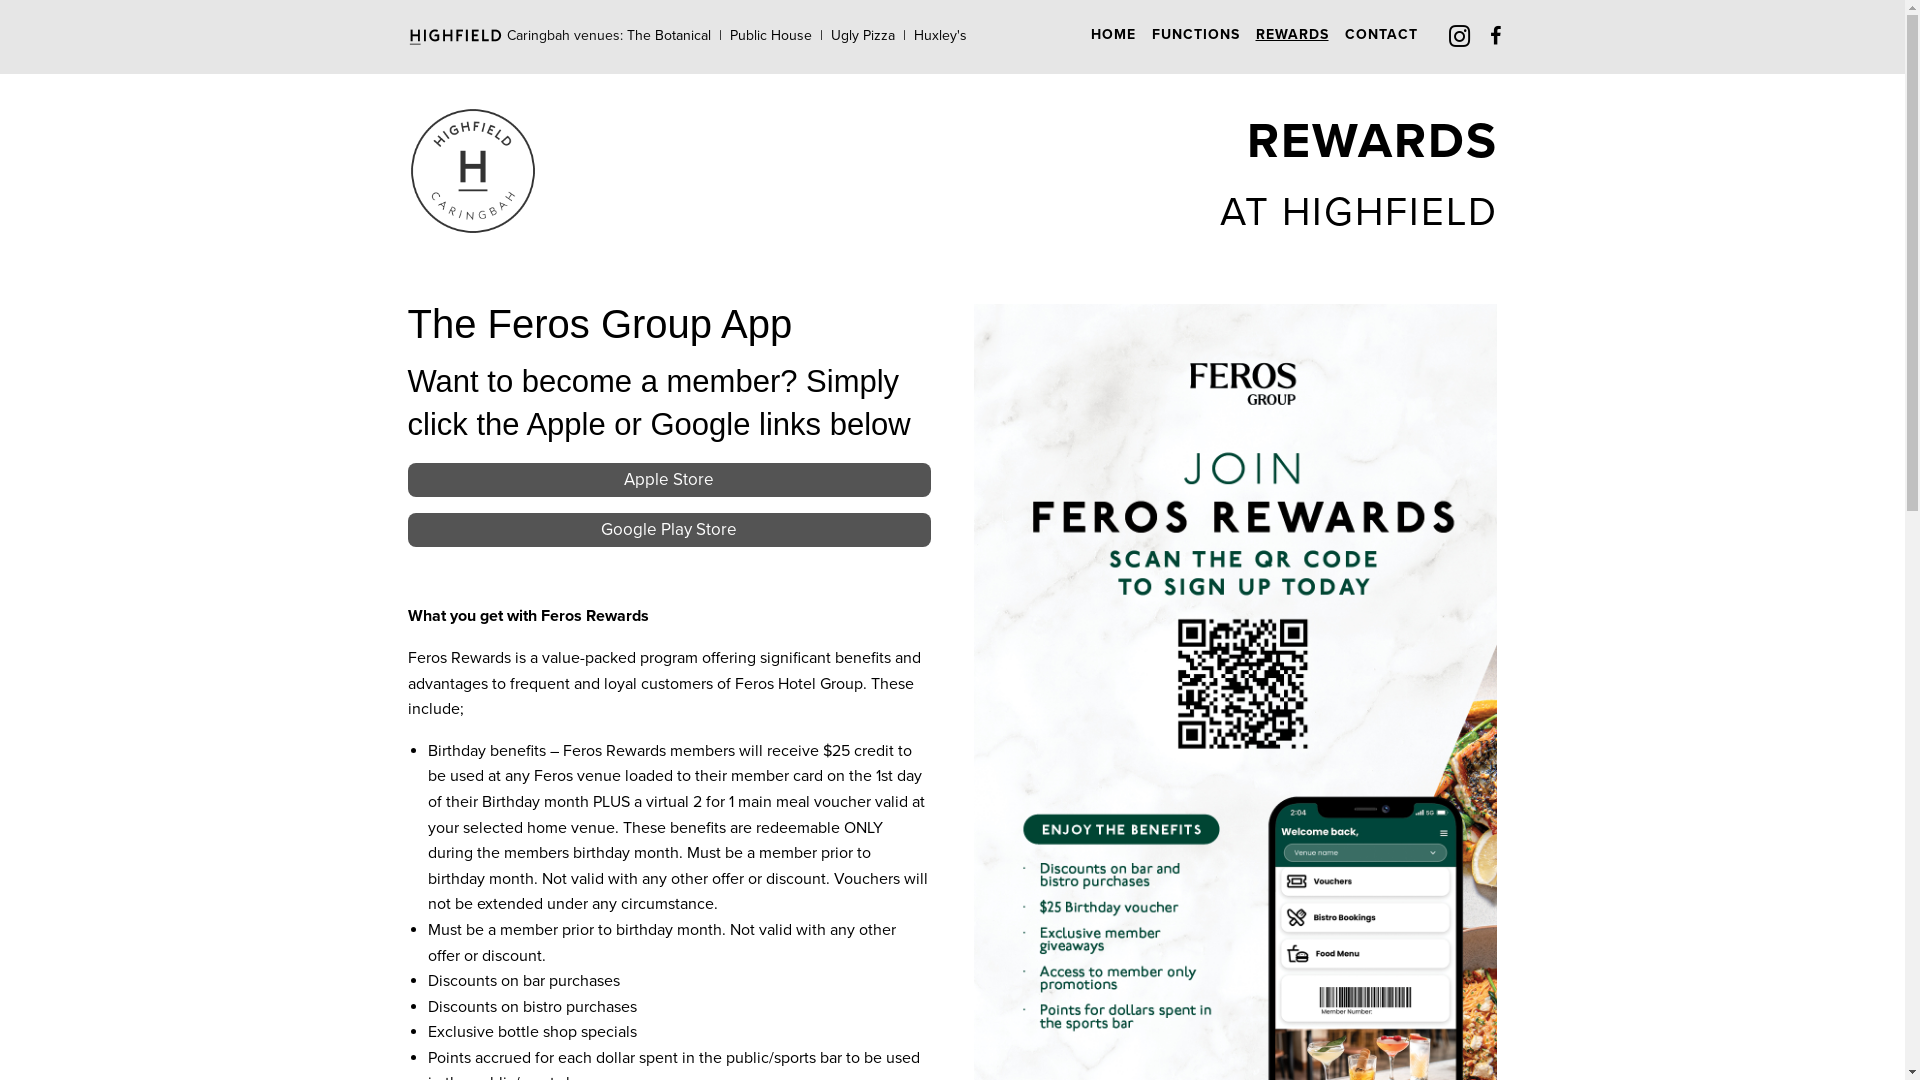 The image size is (1920, 1080). Describe the element at coordinates (1498, 36) in the screenshot. I see `Like us on Facebook` at that location.